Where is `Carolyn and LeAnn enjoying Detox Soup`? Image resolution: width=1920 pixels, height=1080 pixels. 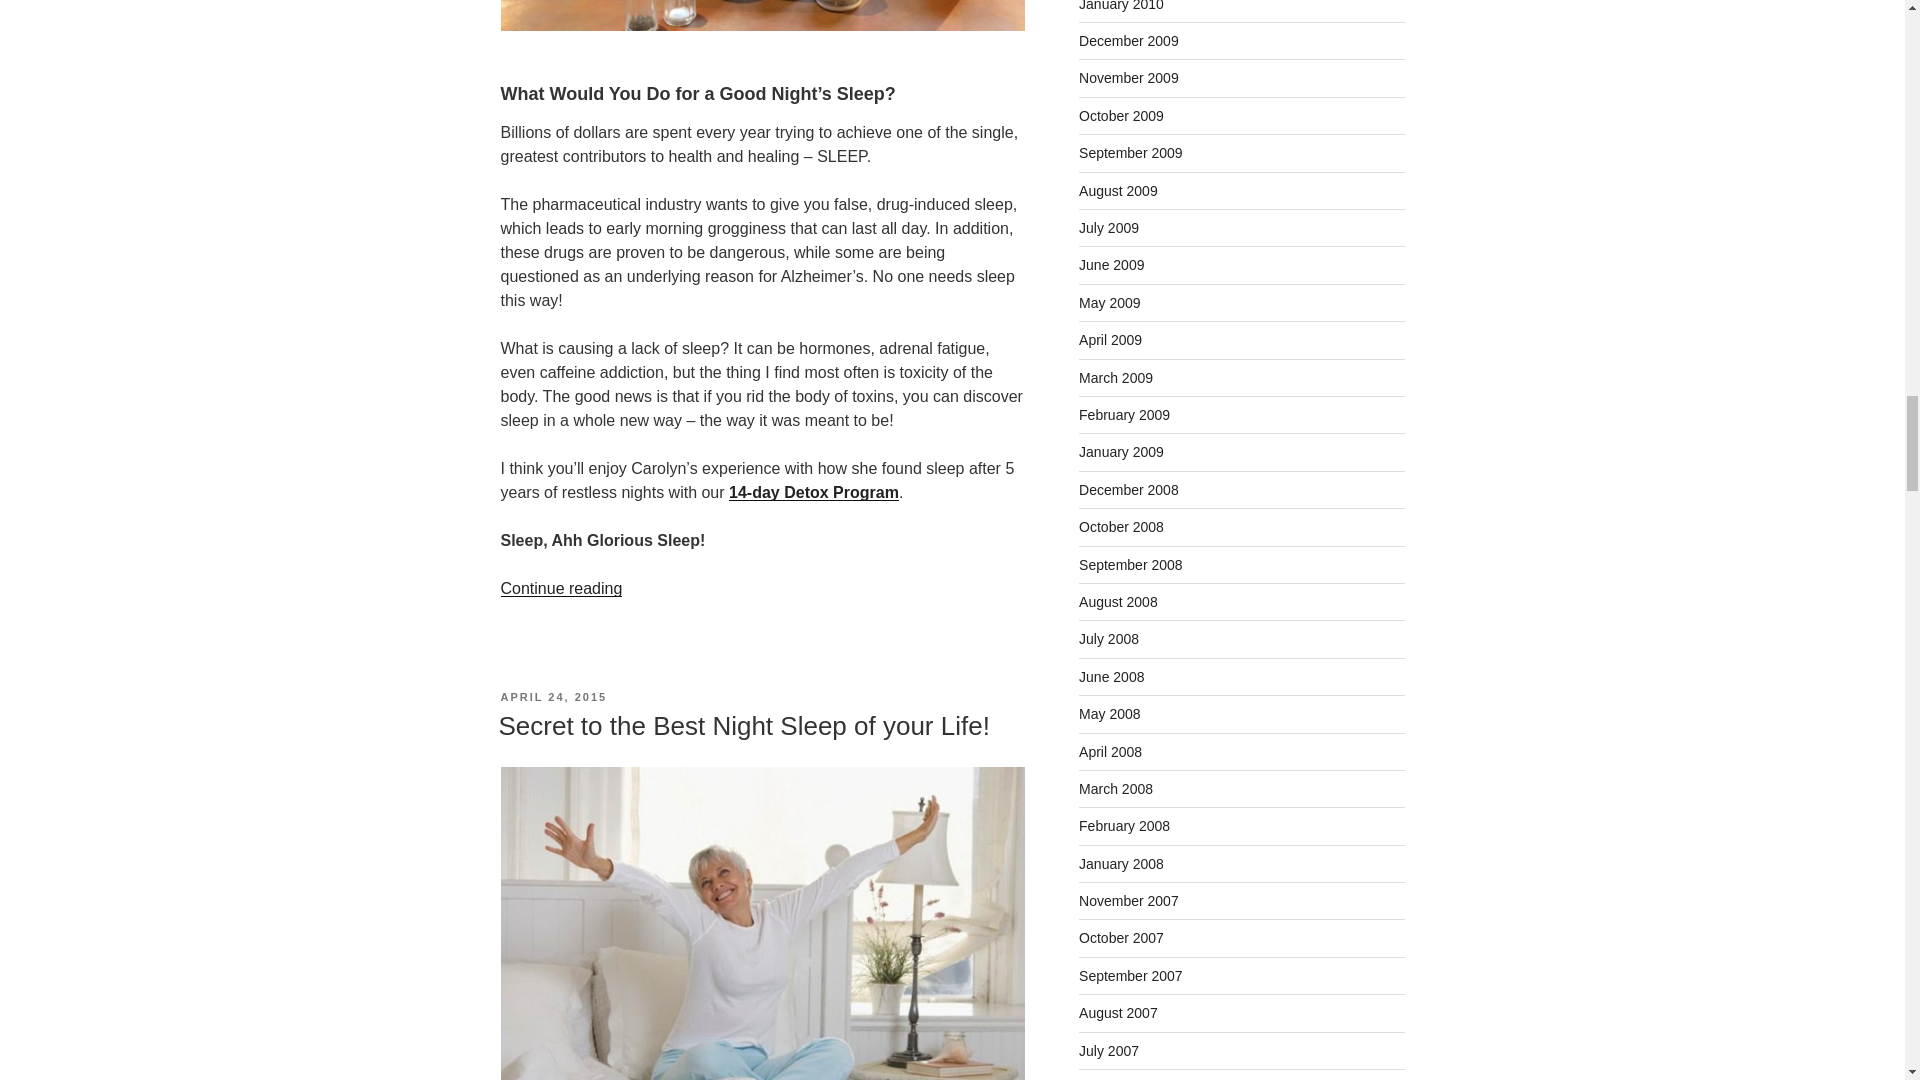
Carolyn and LeAnn enjoying Detox Soup is located at coordinates (761, 16).